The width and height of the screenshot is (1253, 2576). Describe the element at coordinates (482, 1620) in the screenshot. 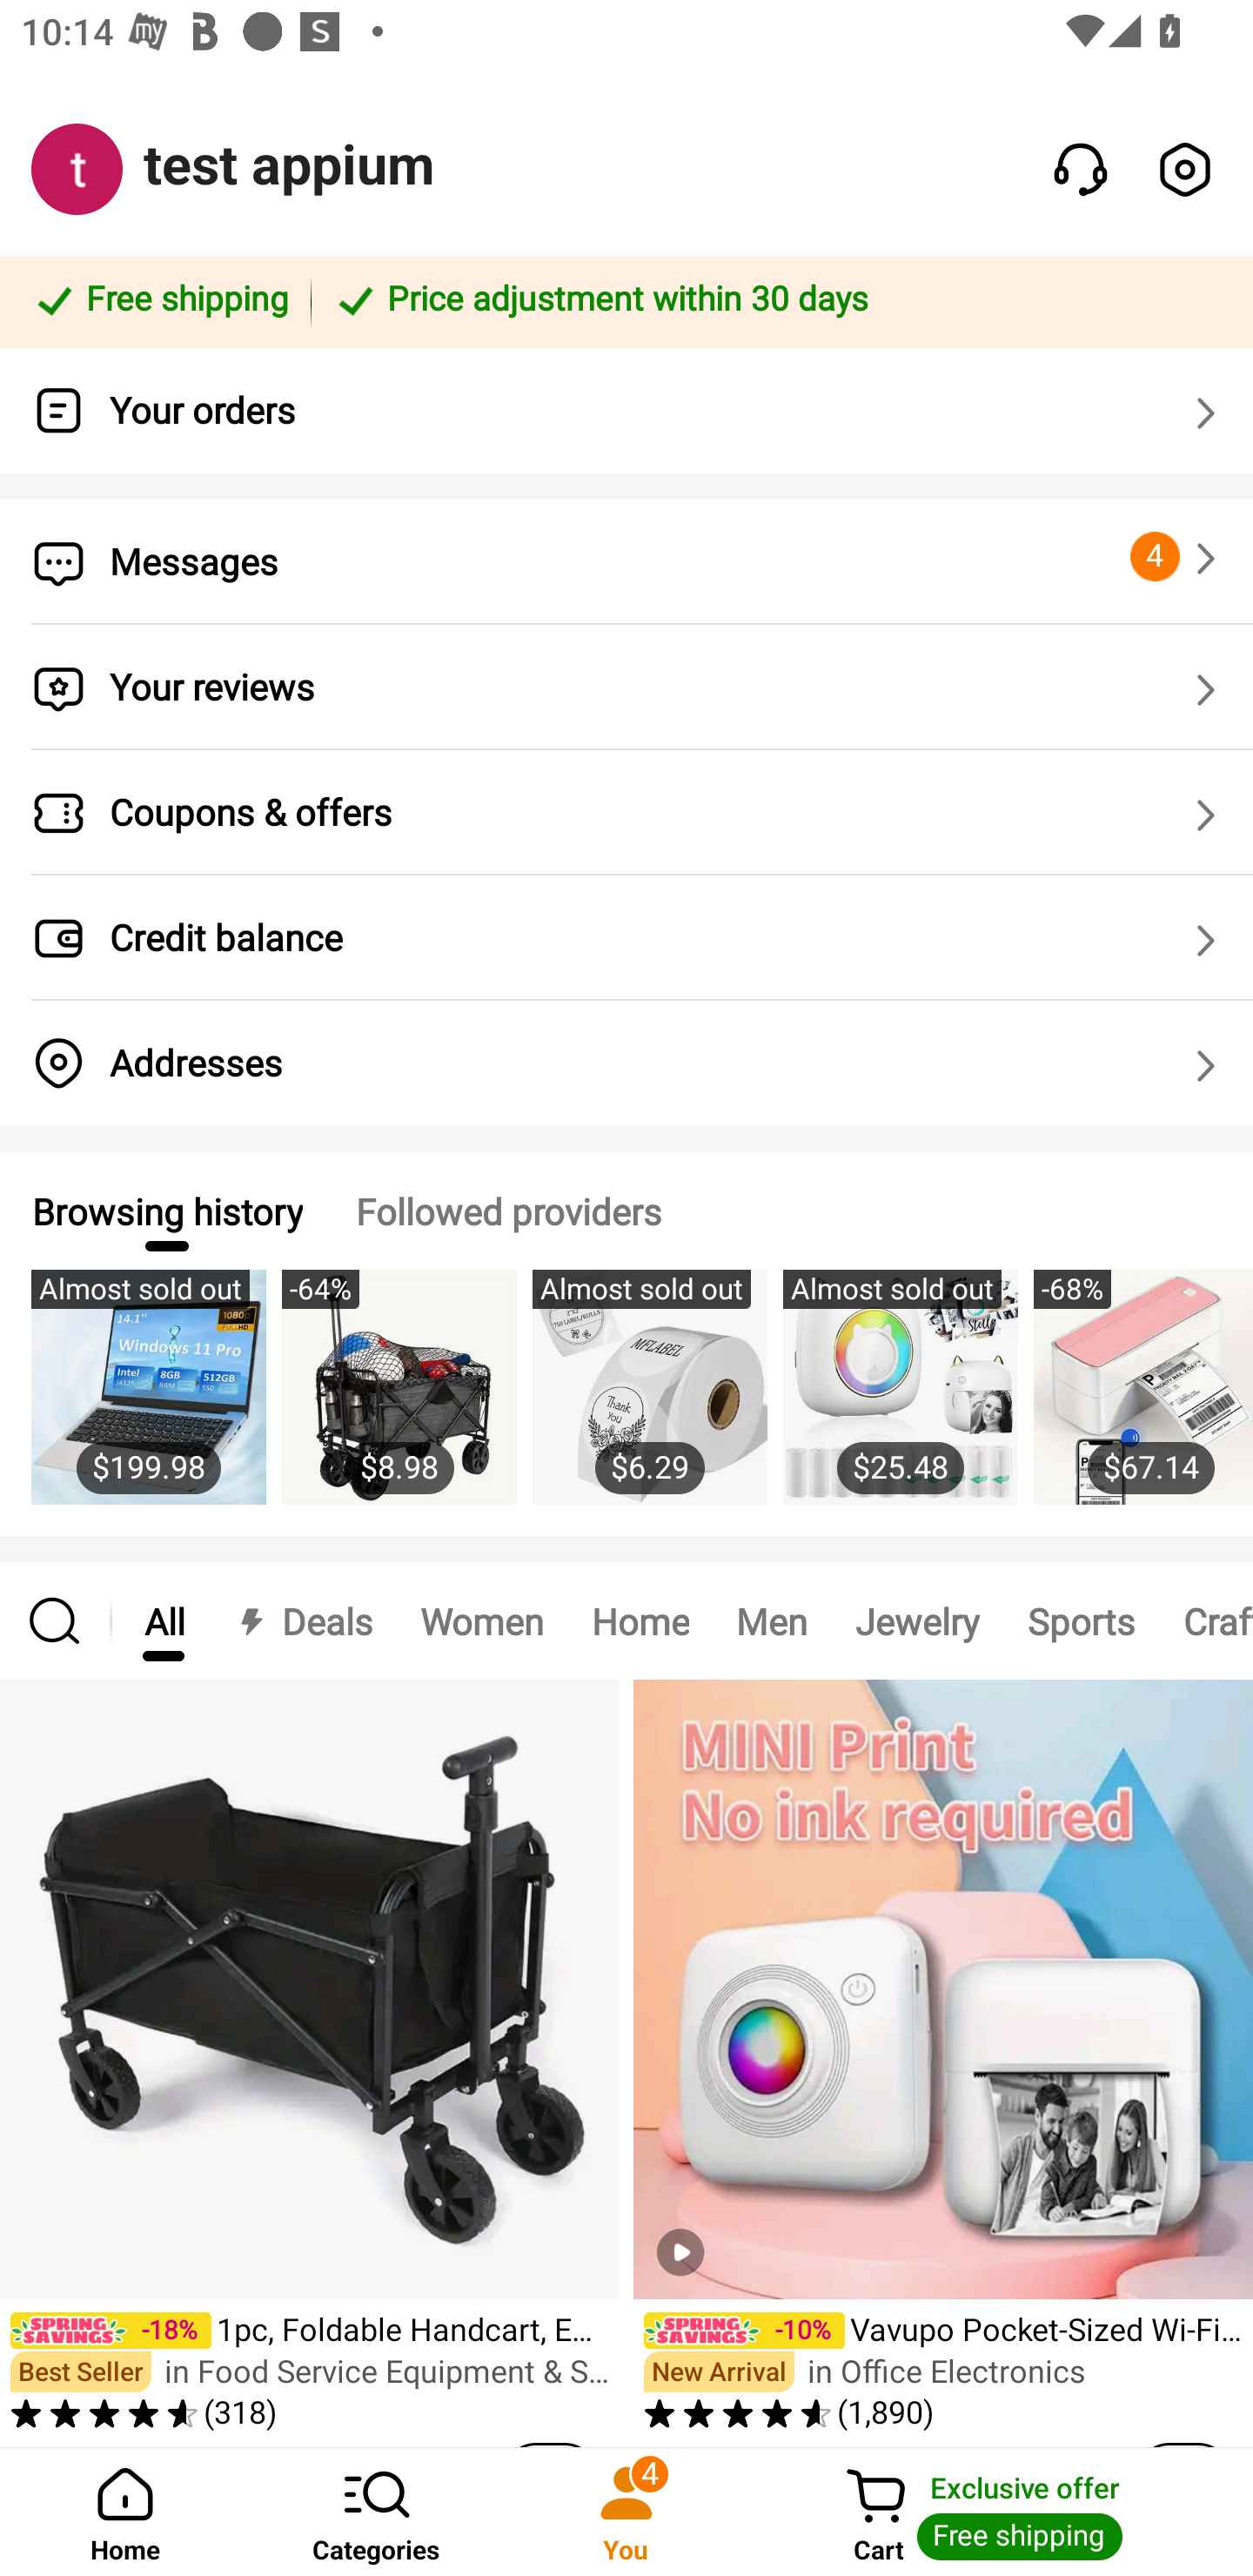

I see `Women` at that location.